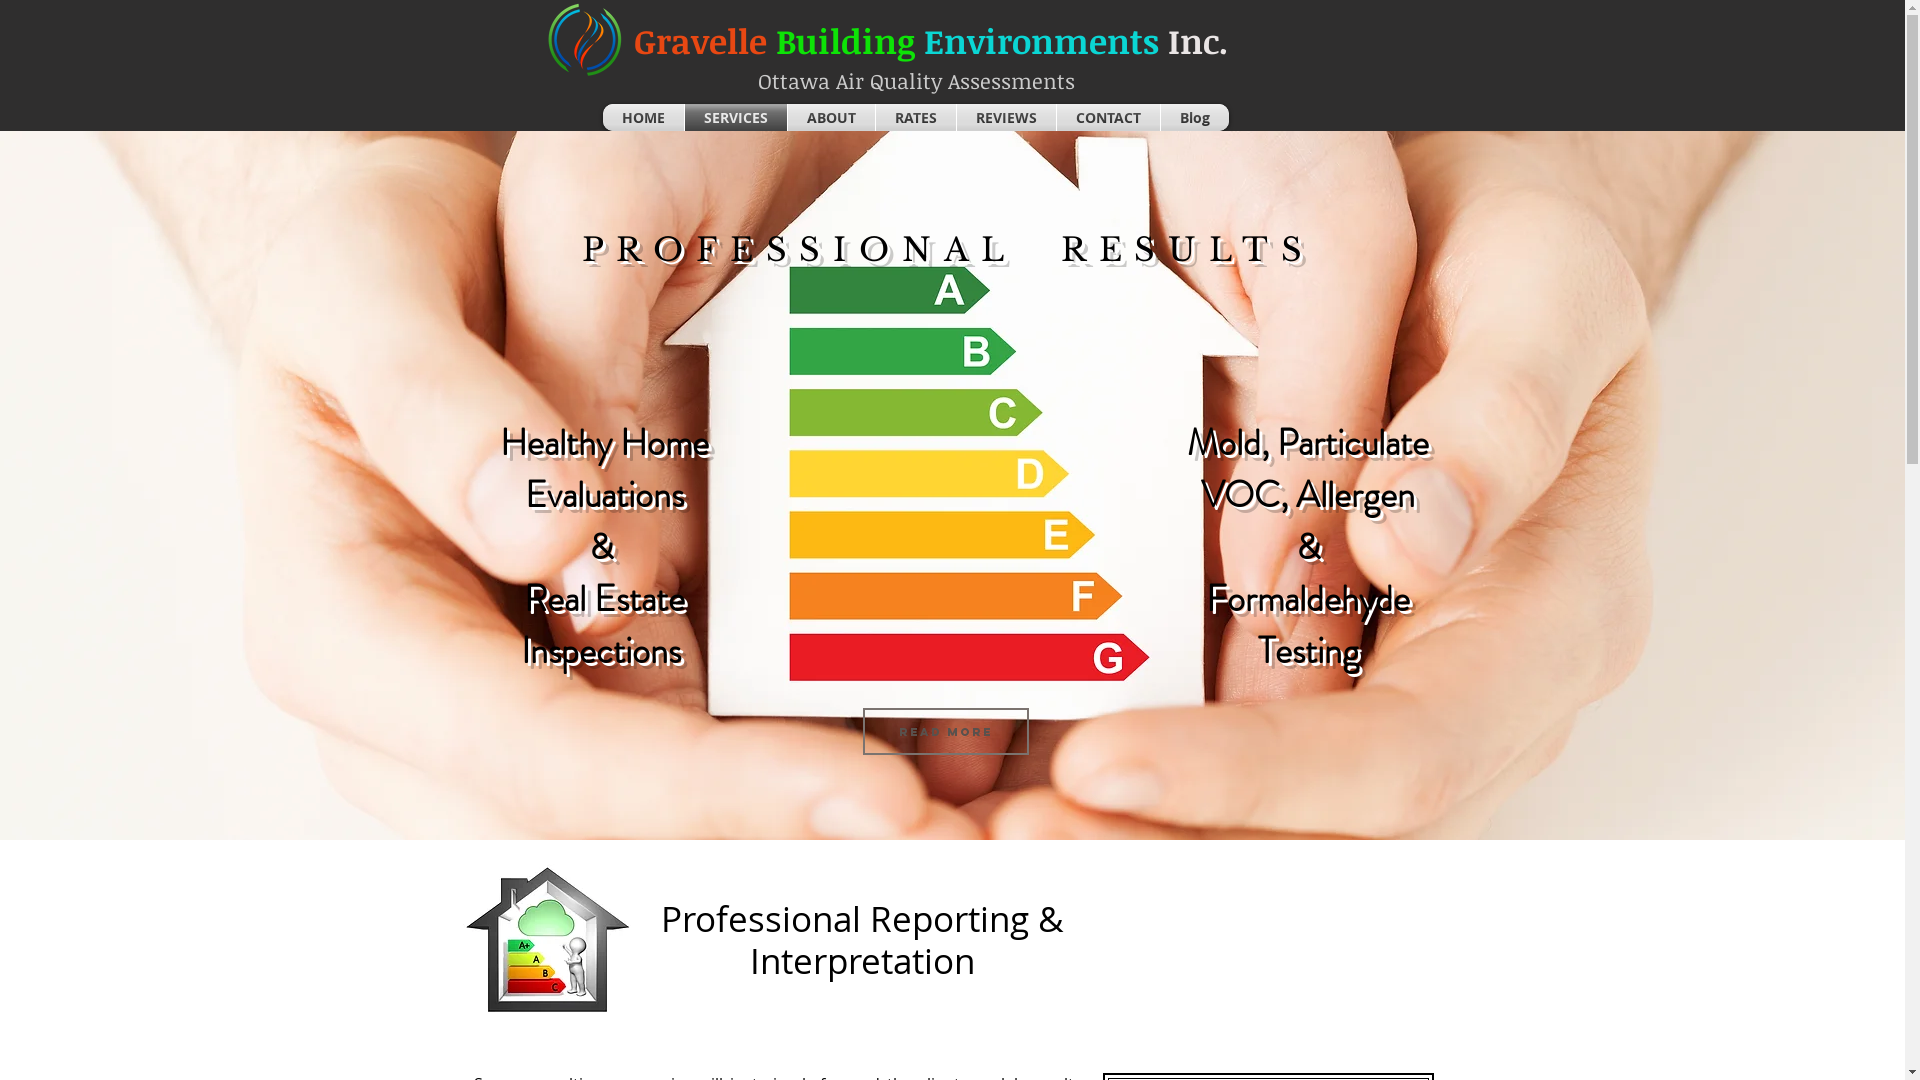 Image resolution: width=1920 pixels, height=1080 pixels. Describe the element at coordinates (916, 118) in the screenshot. I see `RATES` at that location.